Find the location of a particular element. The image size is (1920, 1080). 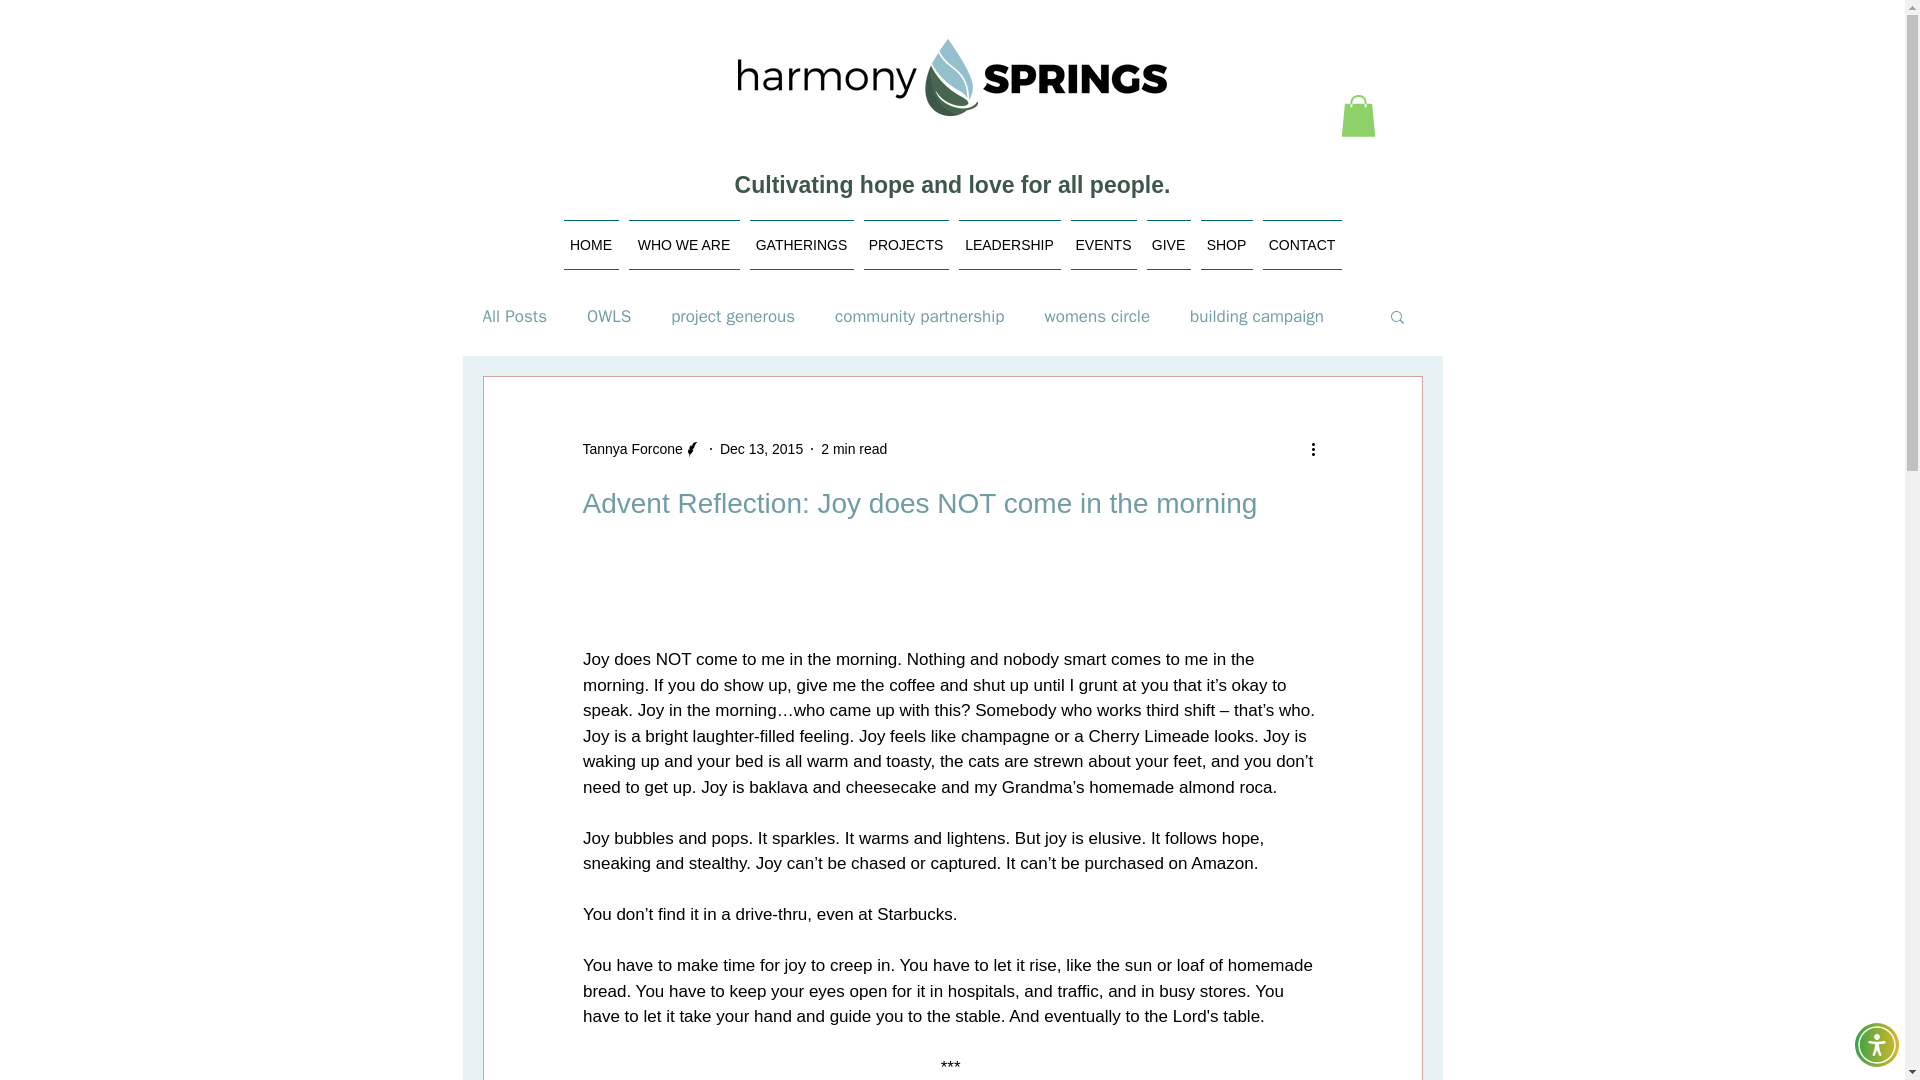

community partnership is located at coordinates (920, 316).